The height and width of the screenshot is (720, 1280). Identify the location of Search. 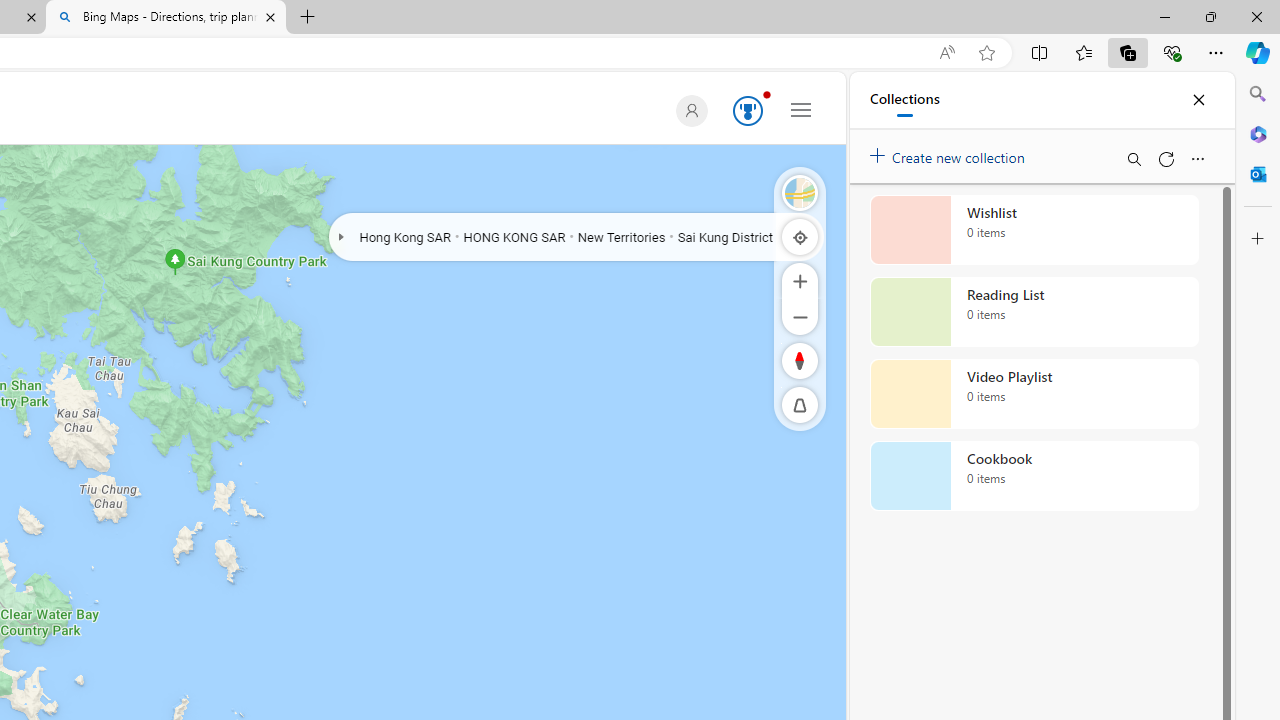
(1258, 94).